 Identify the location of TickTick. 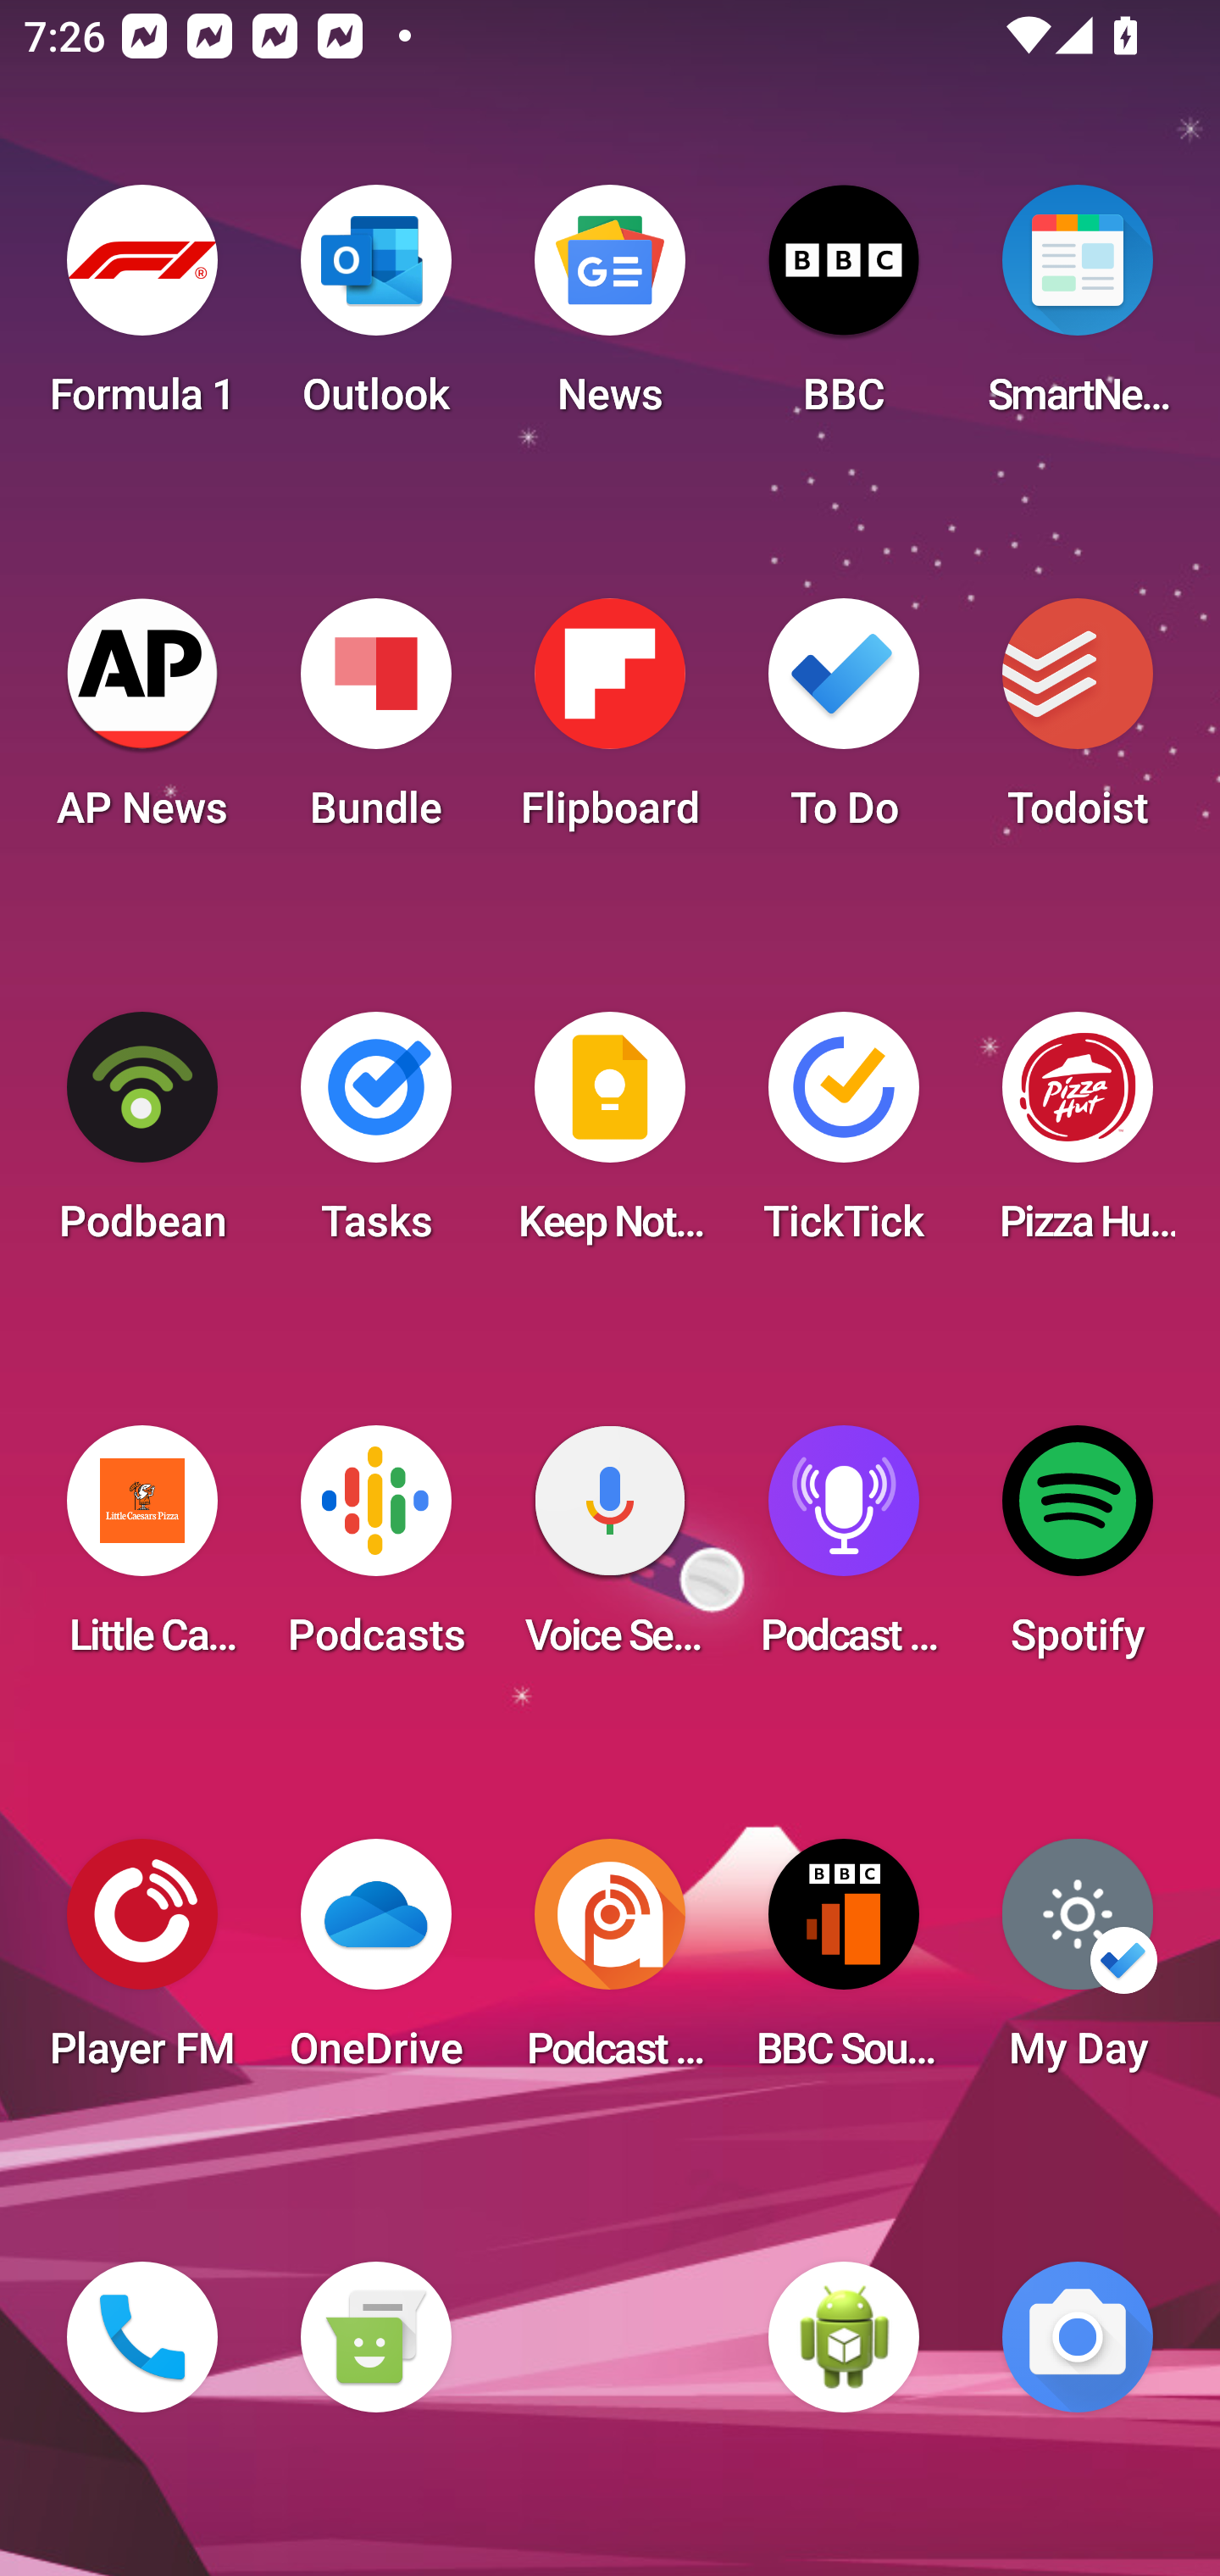
(844, 1137).